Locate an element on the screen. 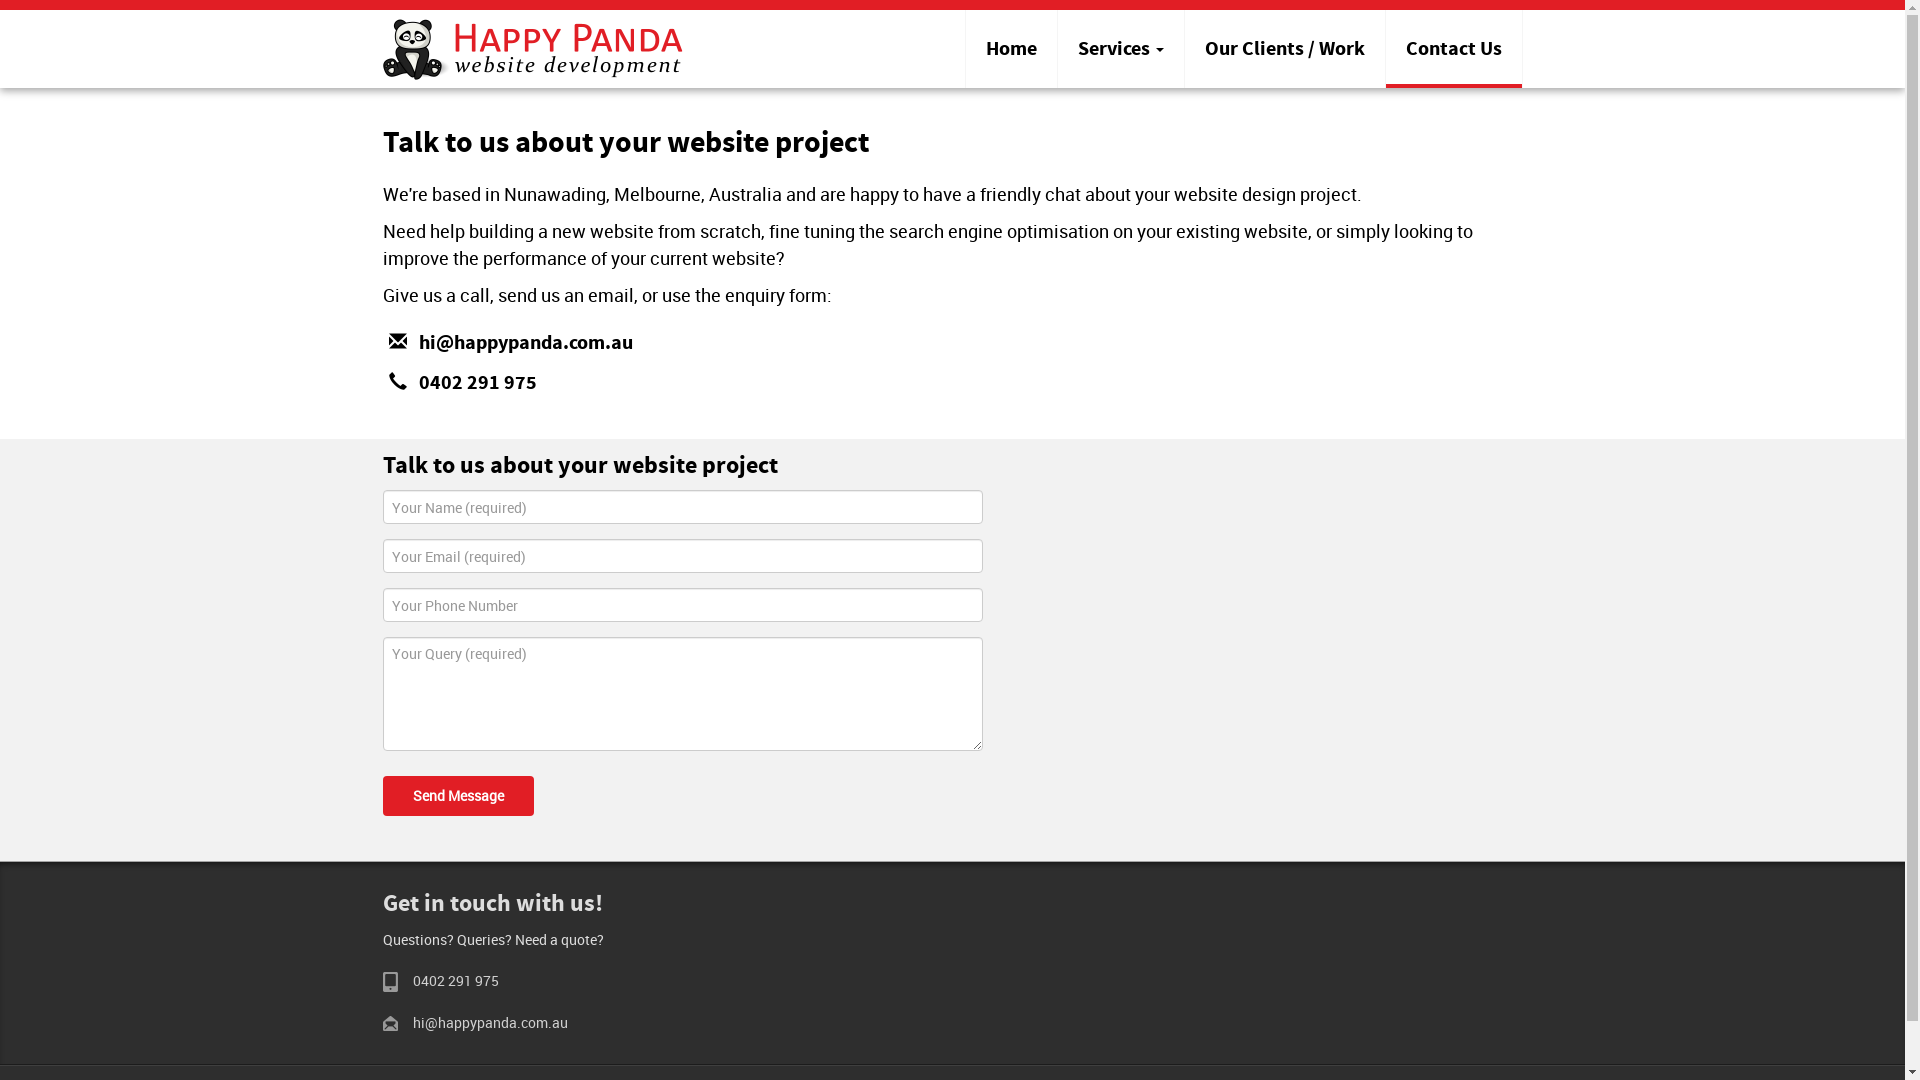 This screenshot has width=1920, height=1080. Contact Us is located at coordinates (1454, 49).